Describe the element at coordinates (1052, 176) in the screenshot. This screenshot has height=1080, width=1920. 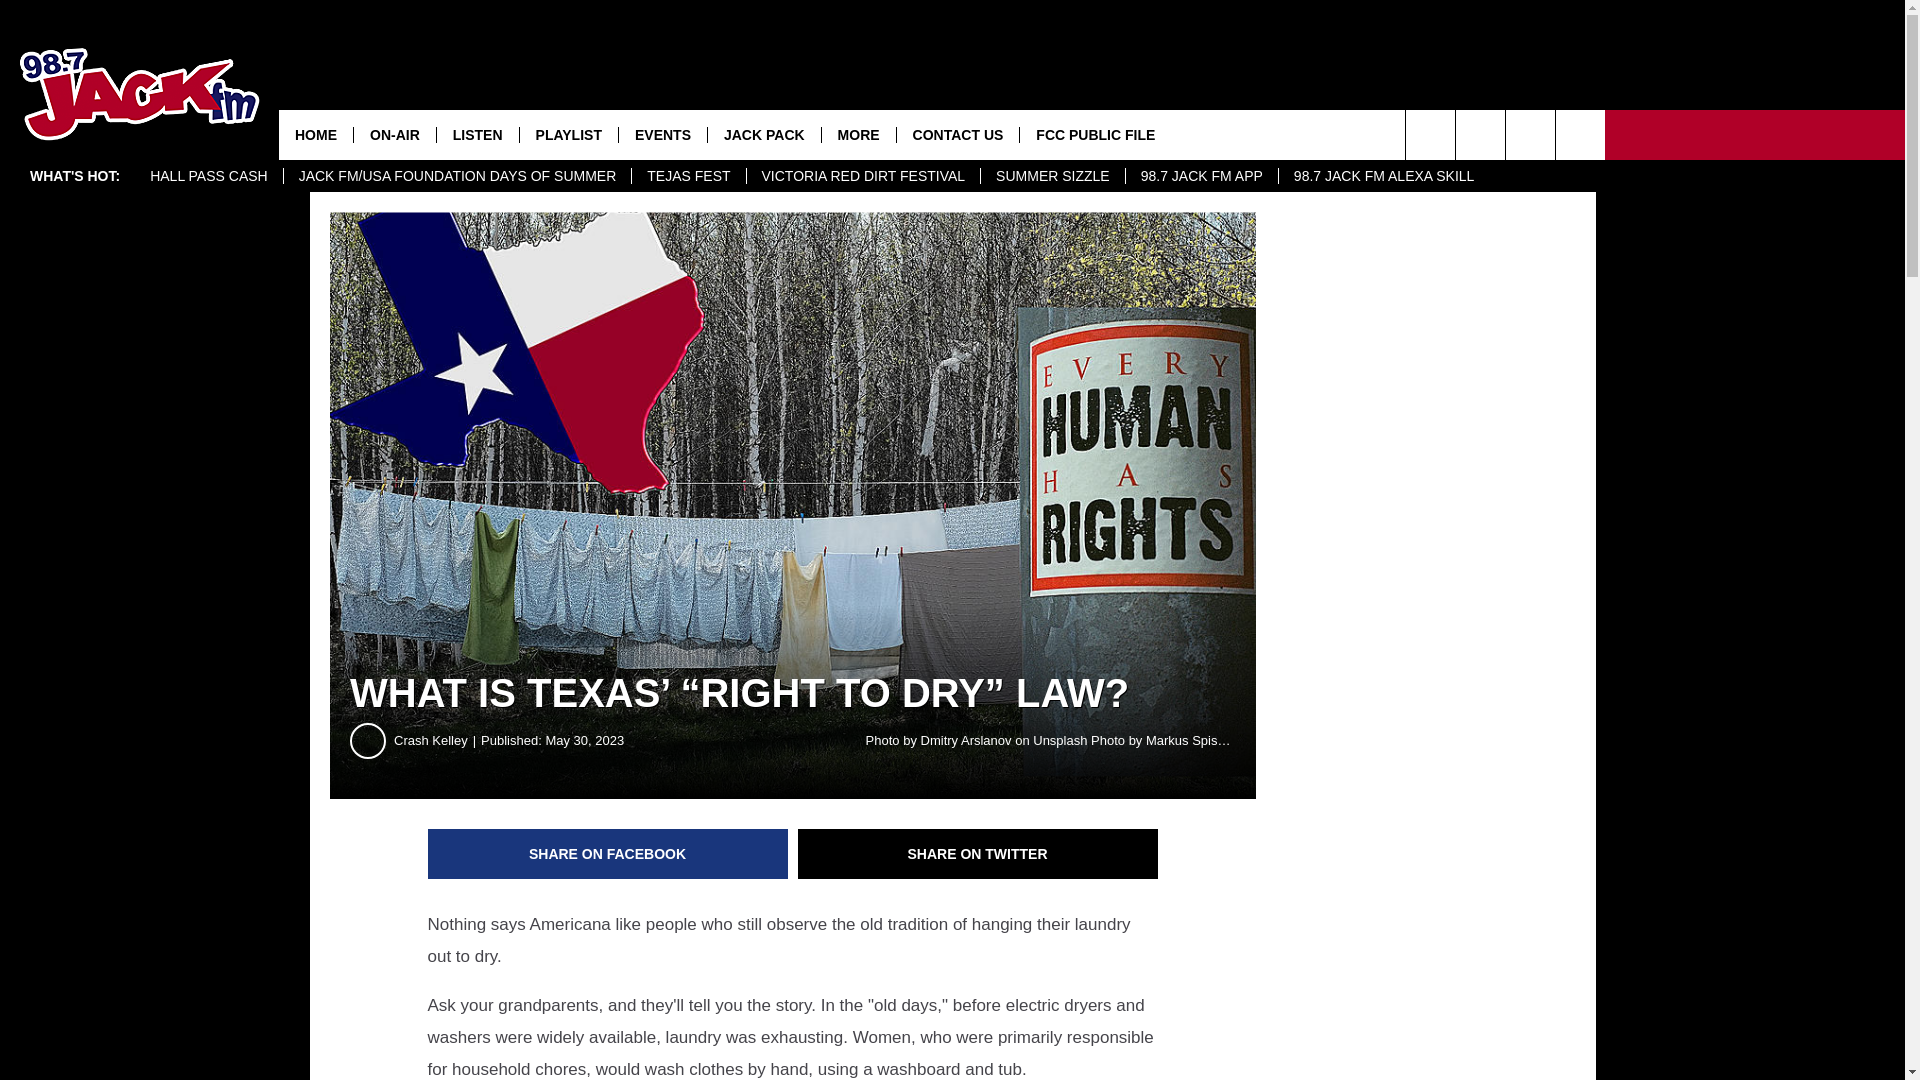
I see `SUMMER SIZZLE` at that location.